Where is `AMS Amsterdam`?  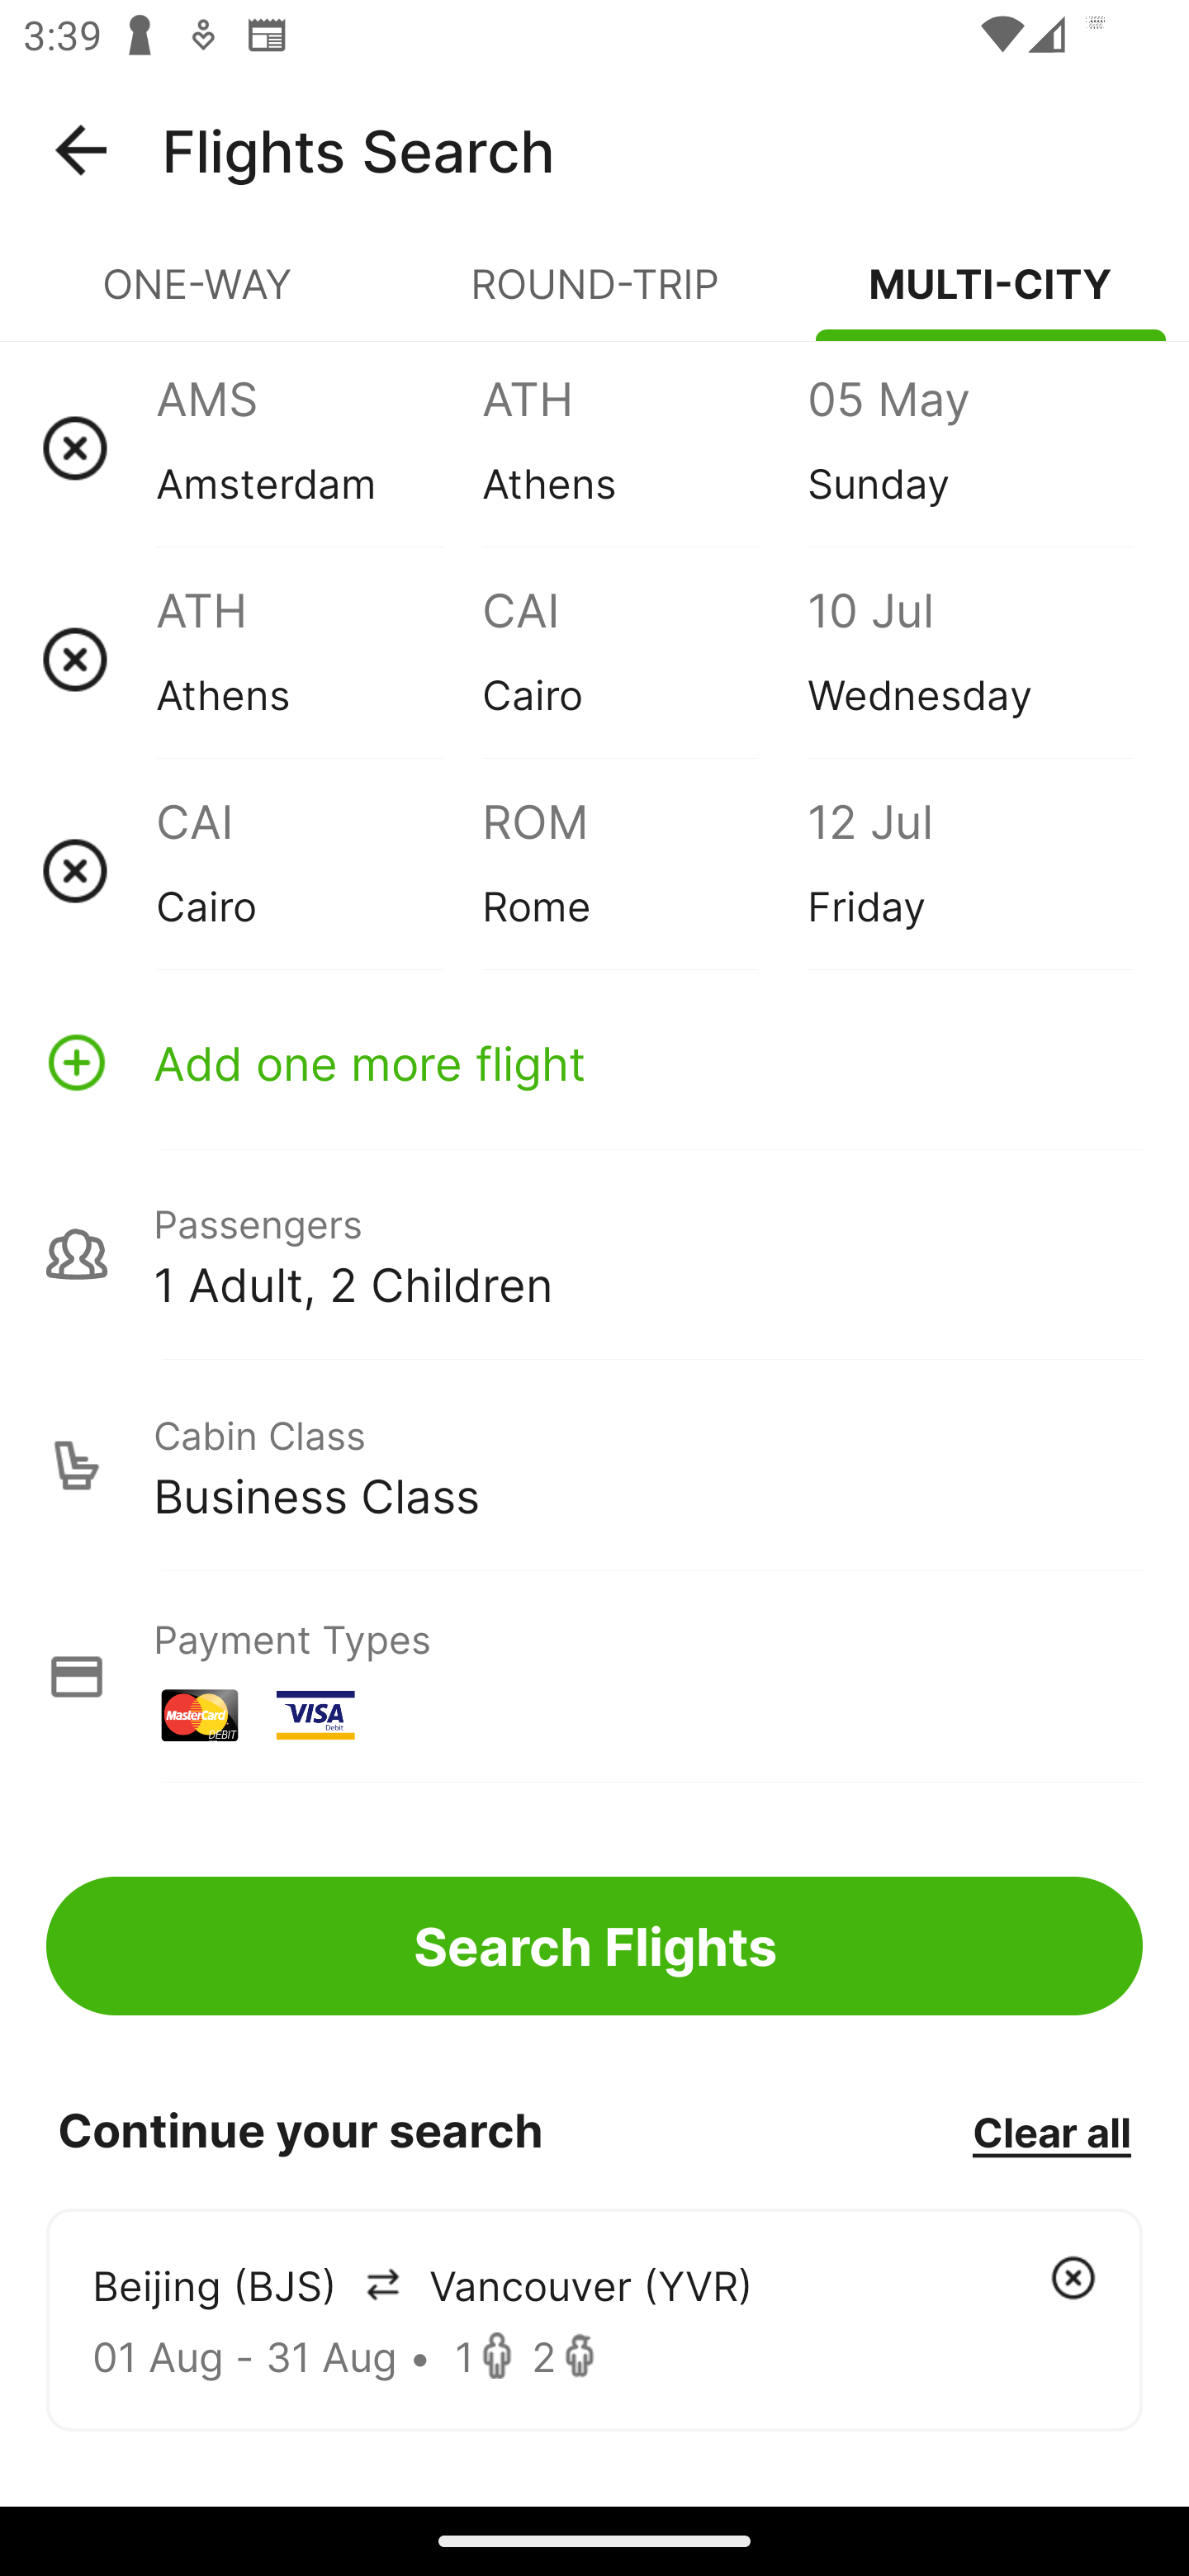 AMS Amsterdam is located at coordinates (319, 447).